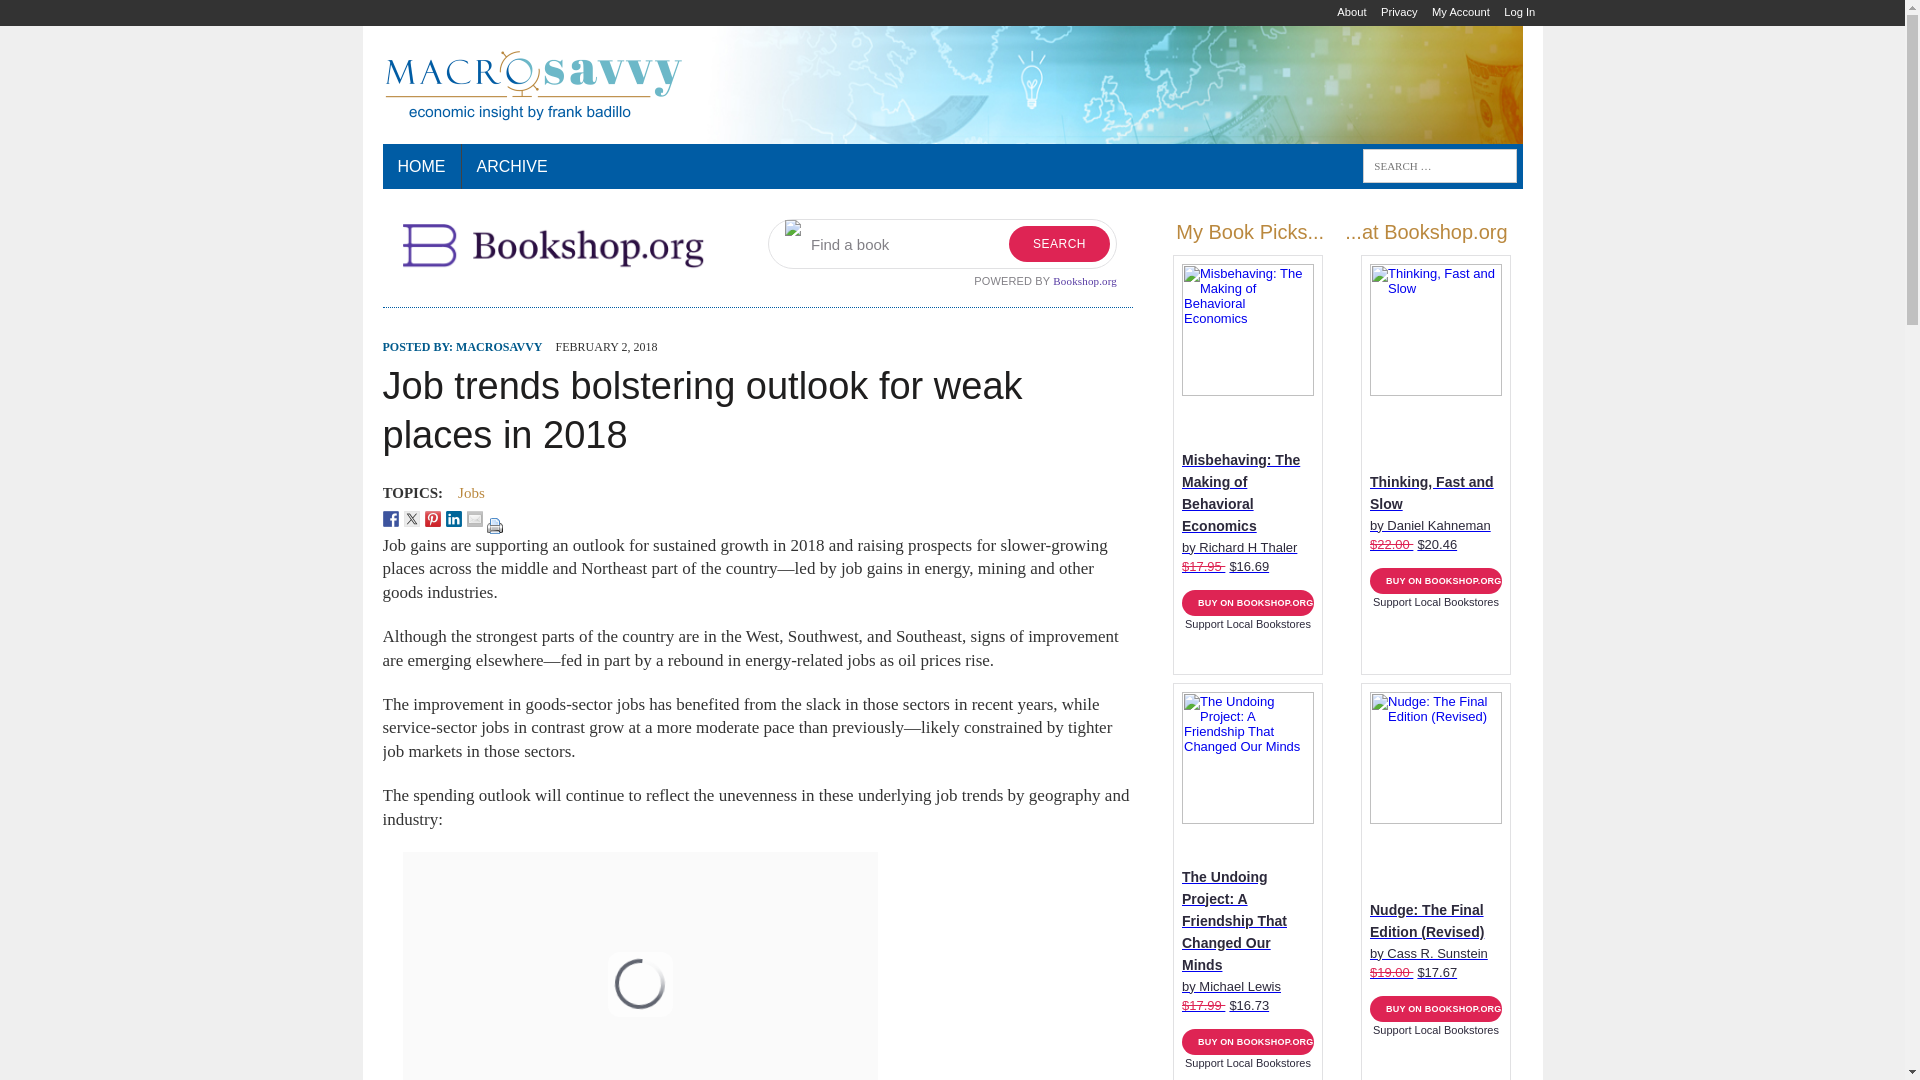 The width and height of the screenshot is (1920, 1080). What do you see at coordinates (1352, 12) in the screenshot?
I see `About` at bounding box center [1352, 12].